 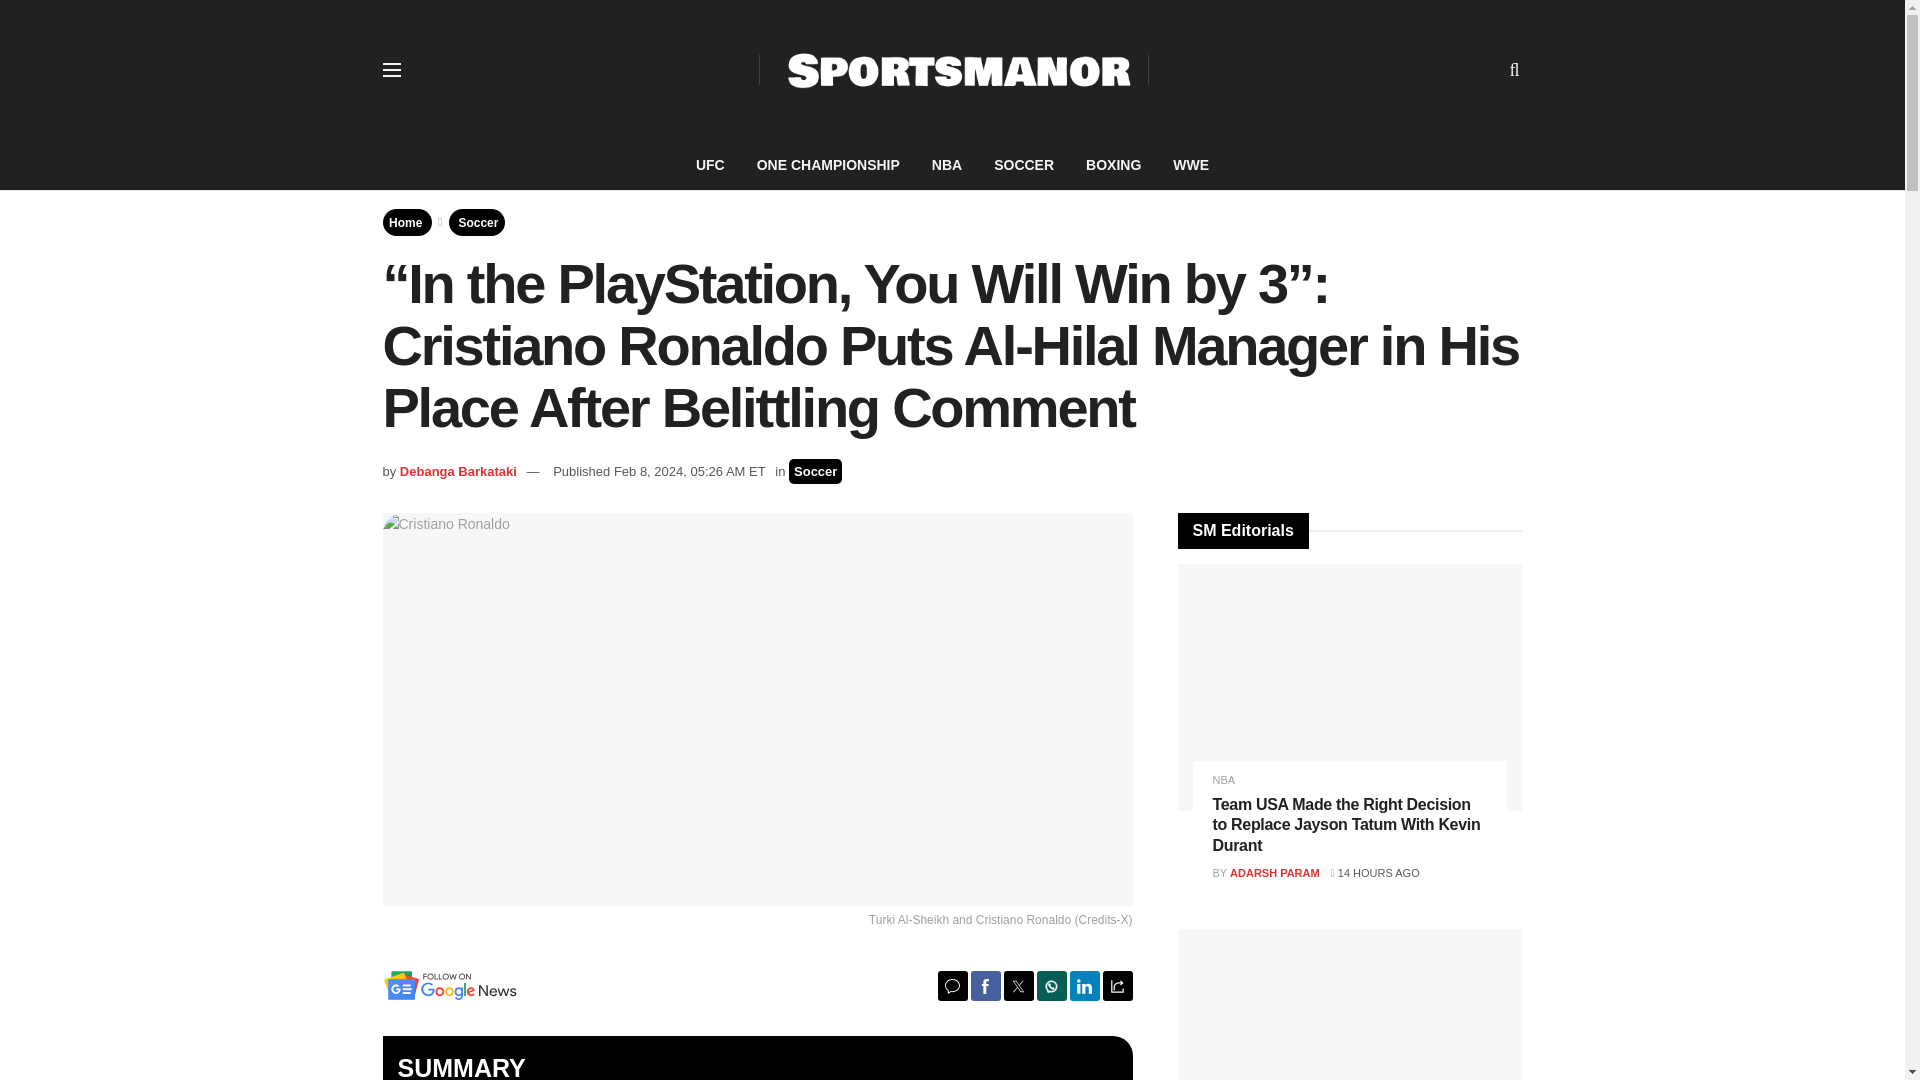 I want to click on UFC, so click(x=710, y=165).